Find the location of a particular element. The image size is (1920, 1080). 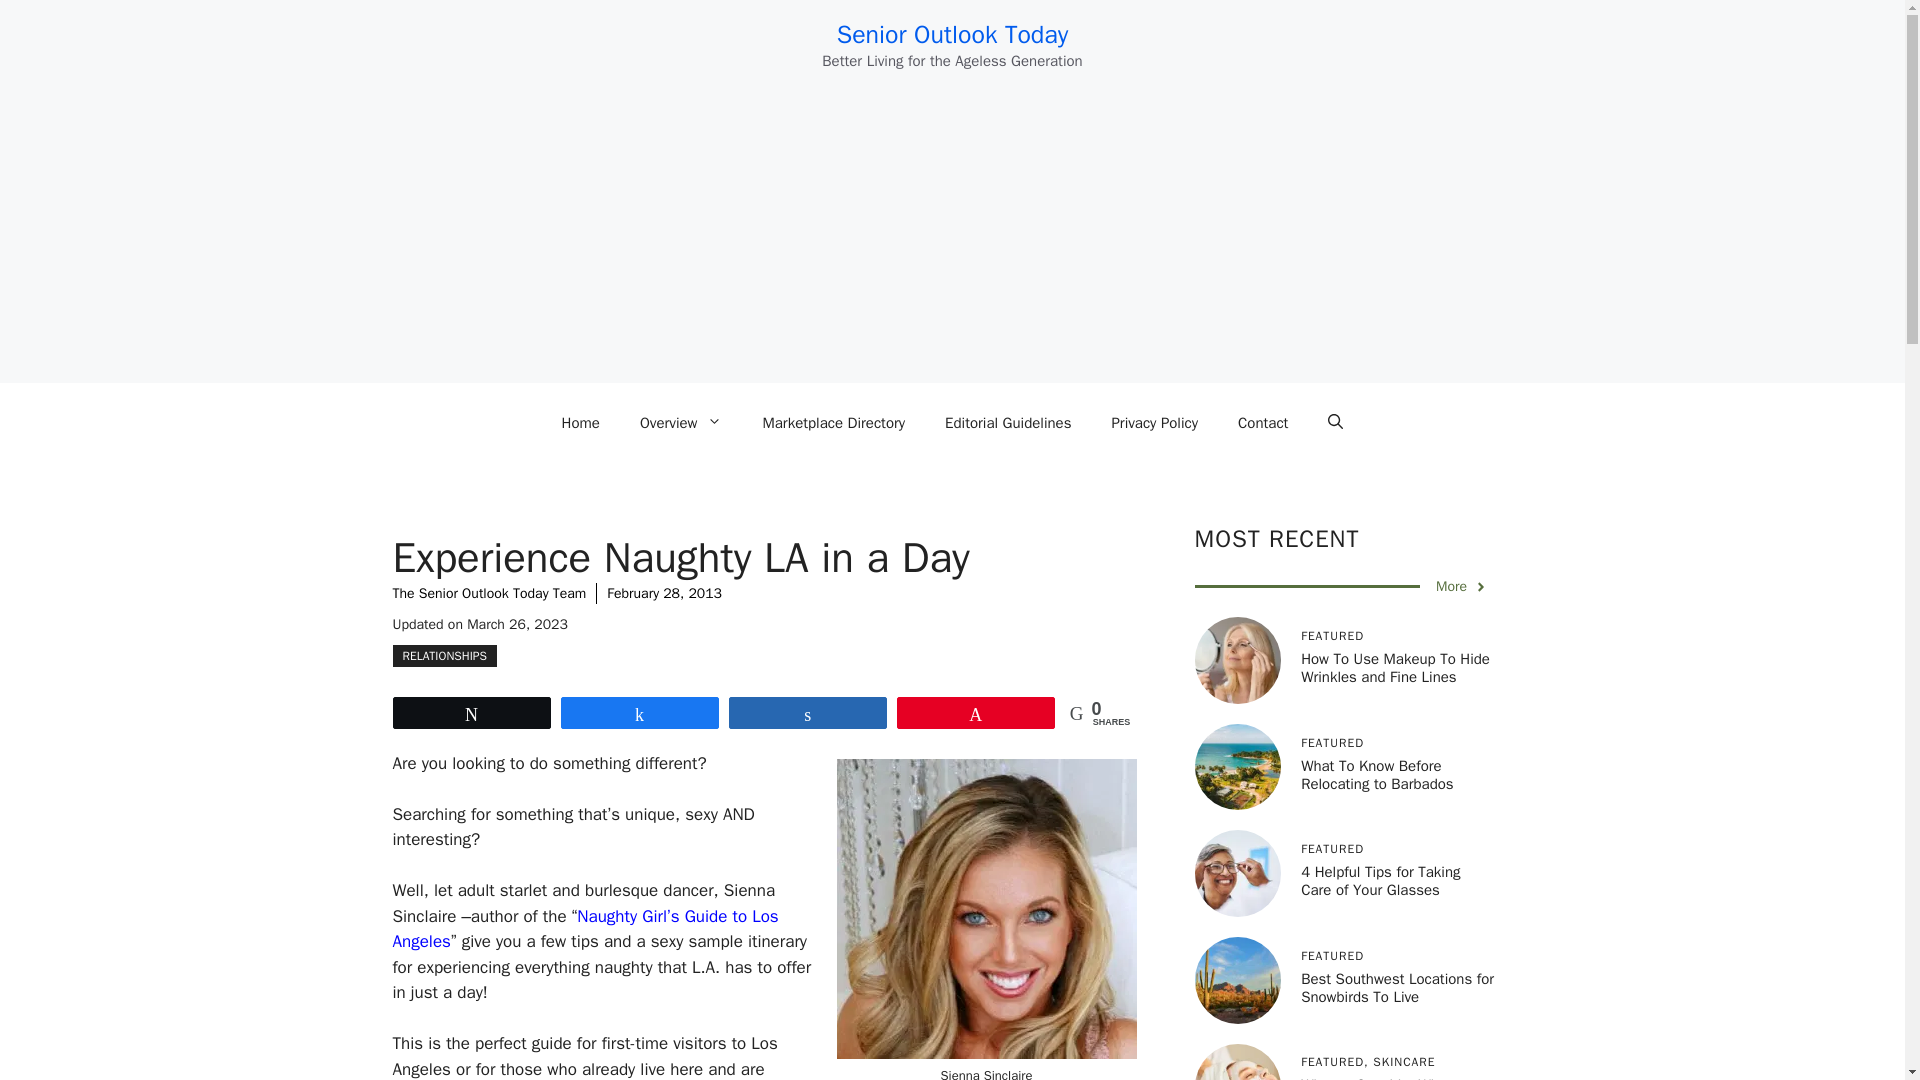

Editorial Guidelines is located at coordinates (1008, 422).